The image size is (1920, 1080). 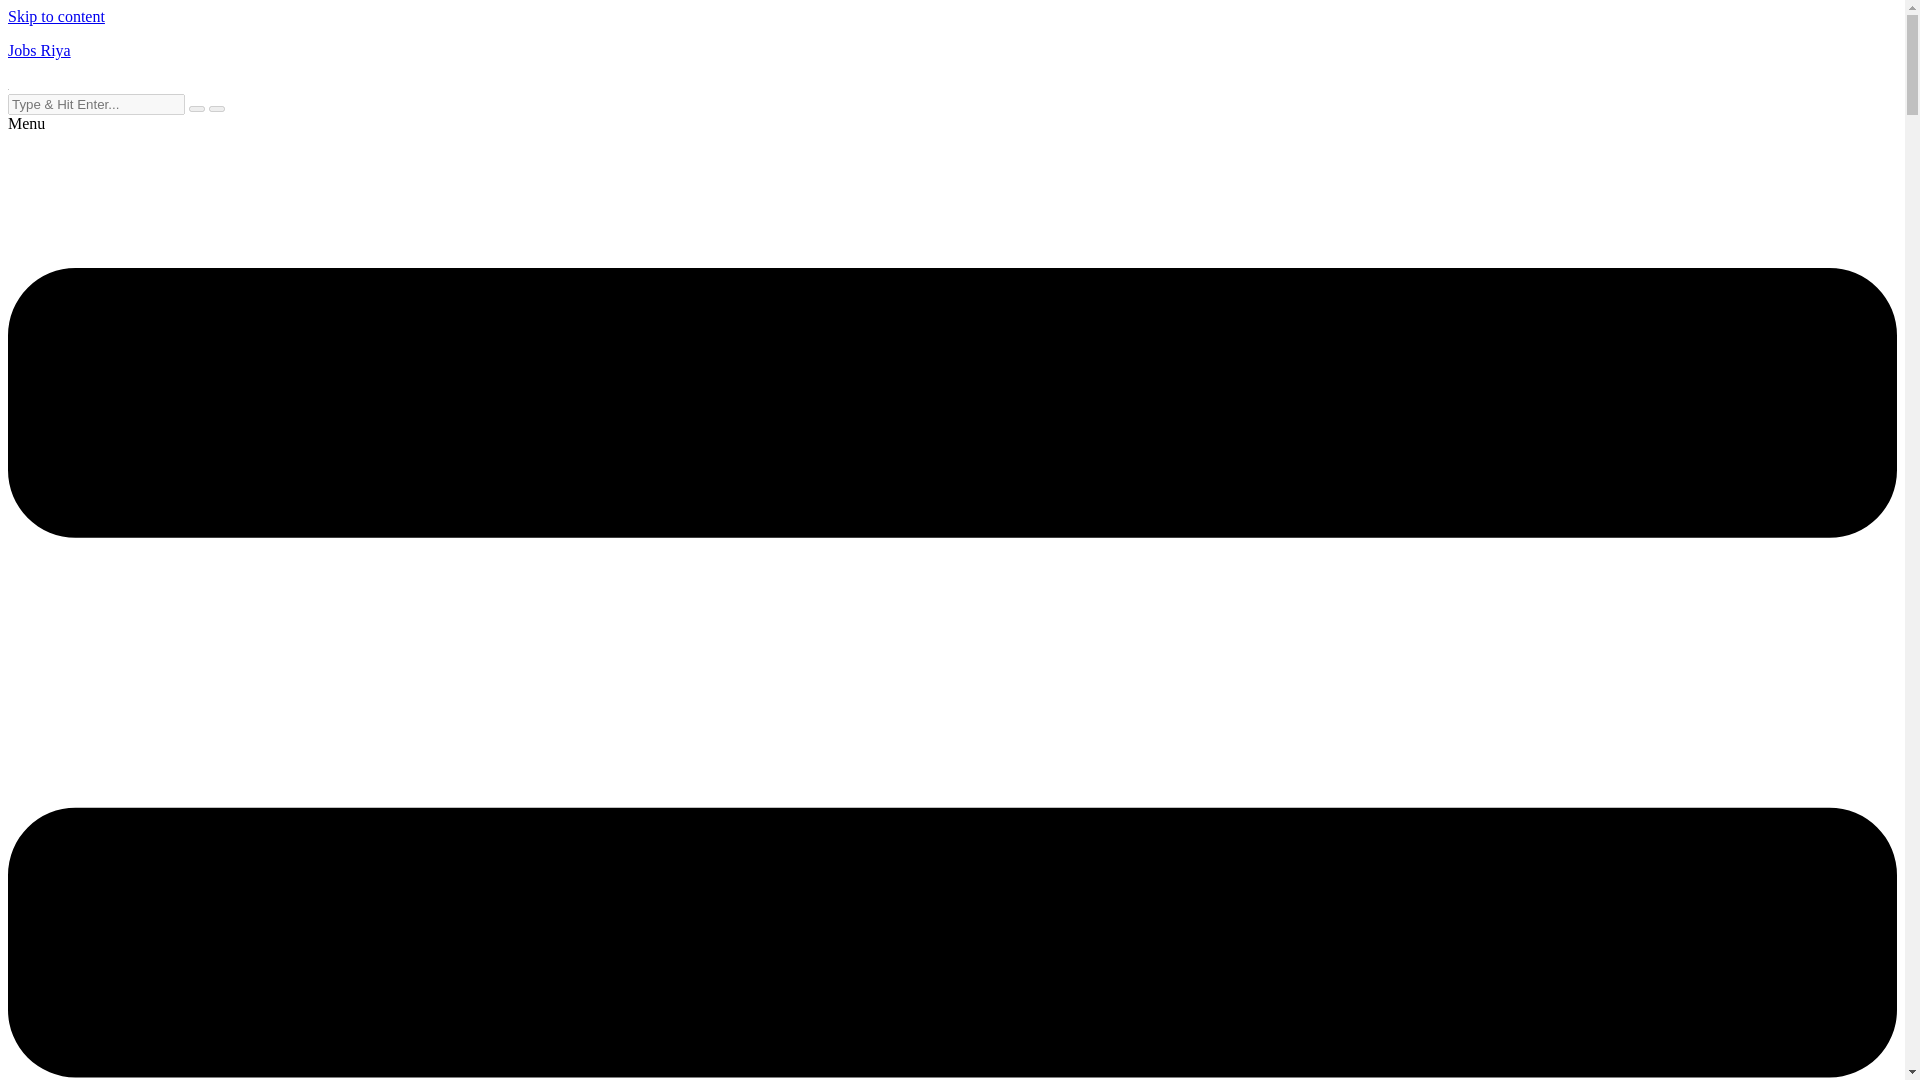 I want to click on Skip to content, so click(x=56, y=16).